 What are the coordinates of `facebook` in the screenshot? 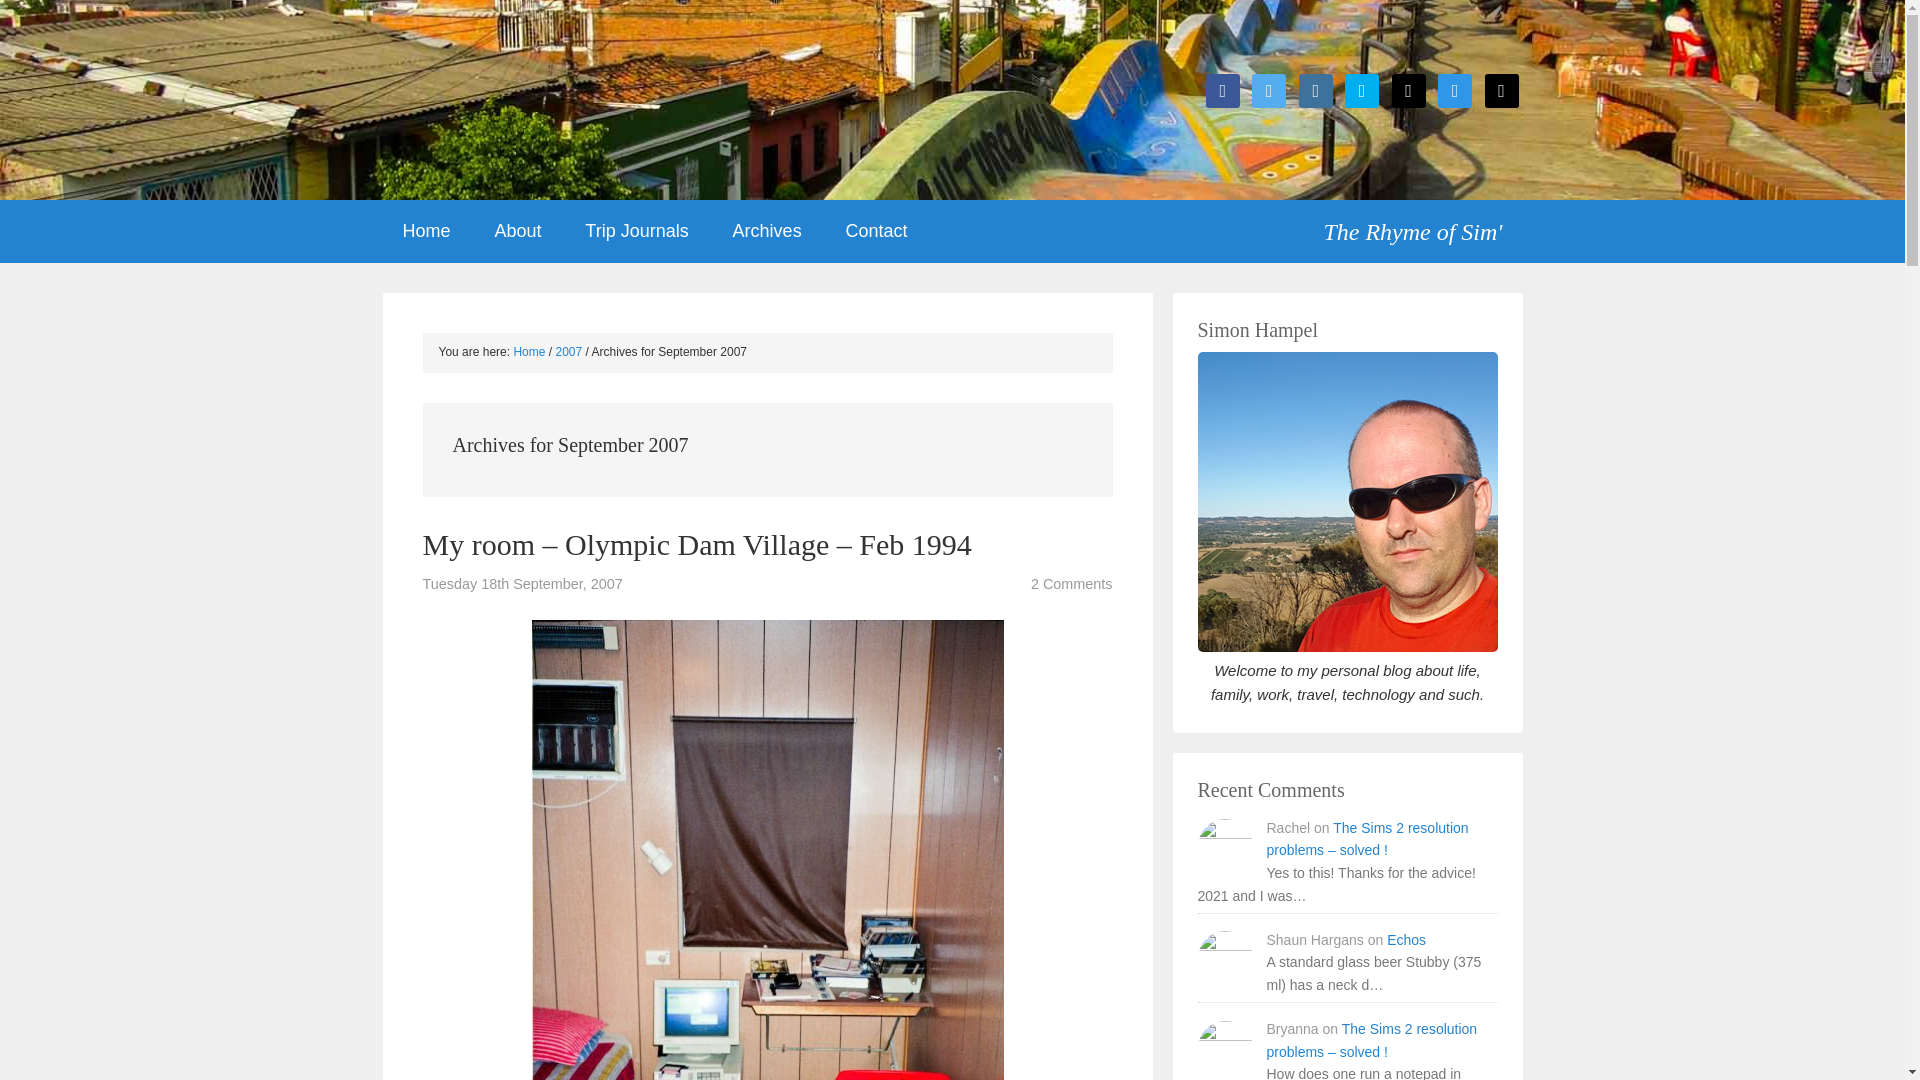 It's located at (1222, 90).